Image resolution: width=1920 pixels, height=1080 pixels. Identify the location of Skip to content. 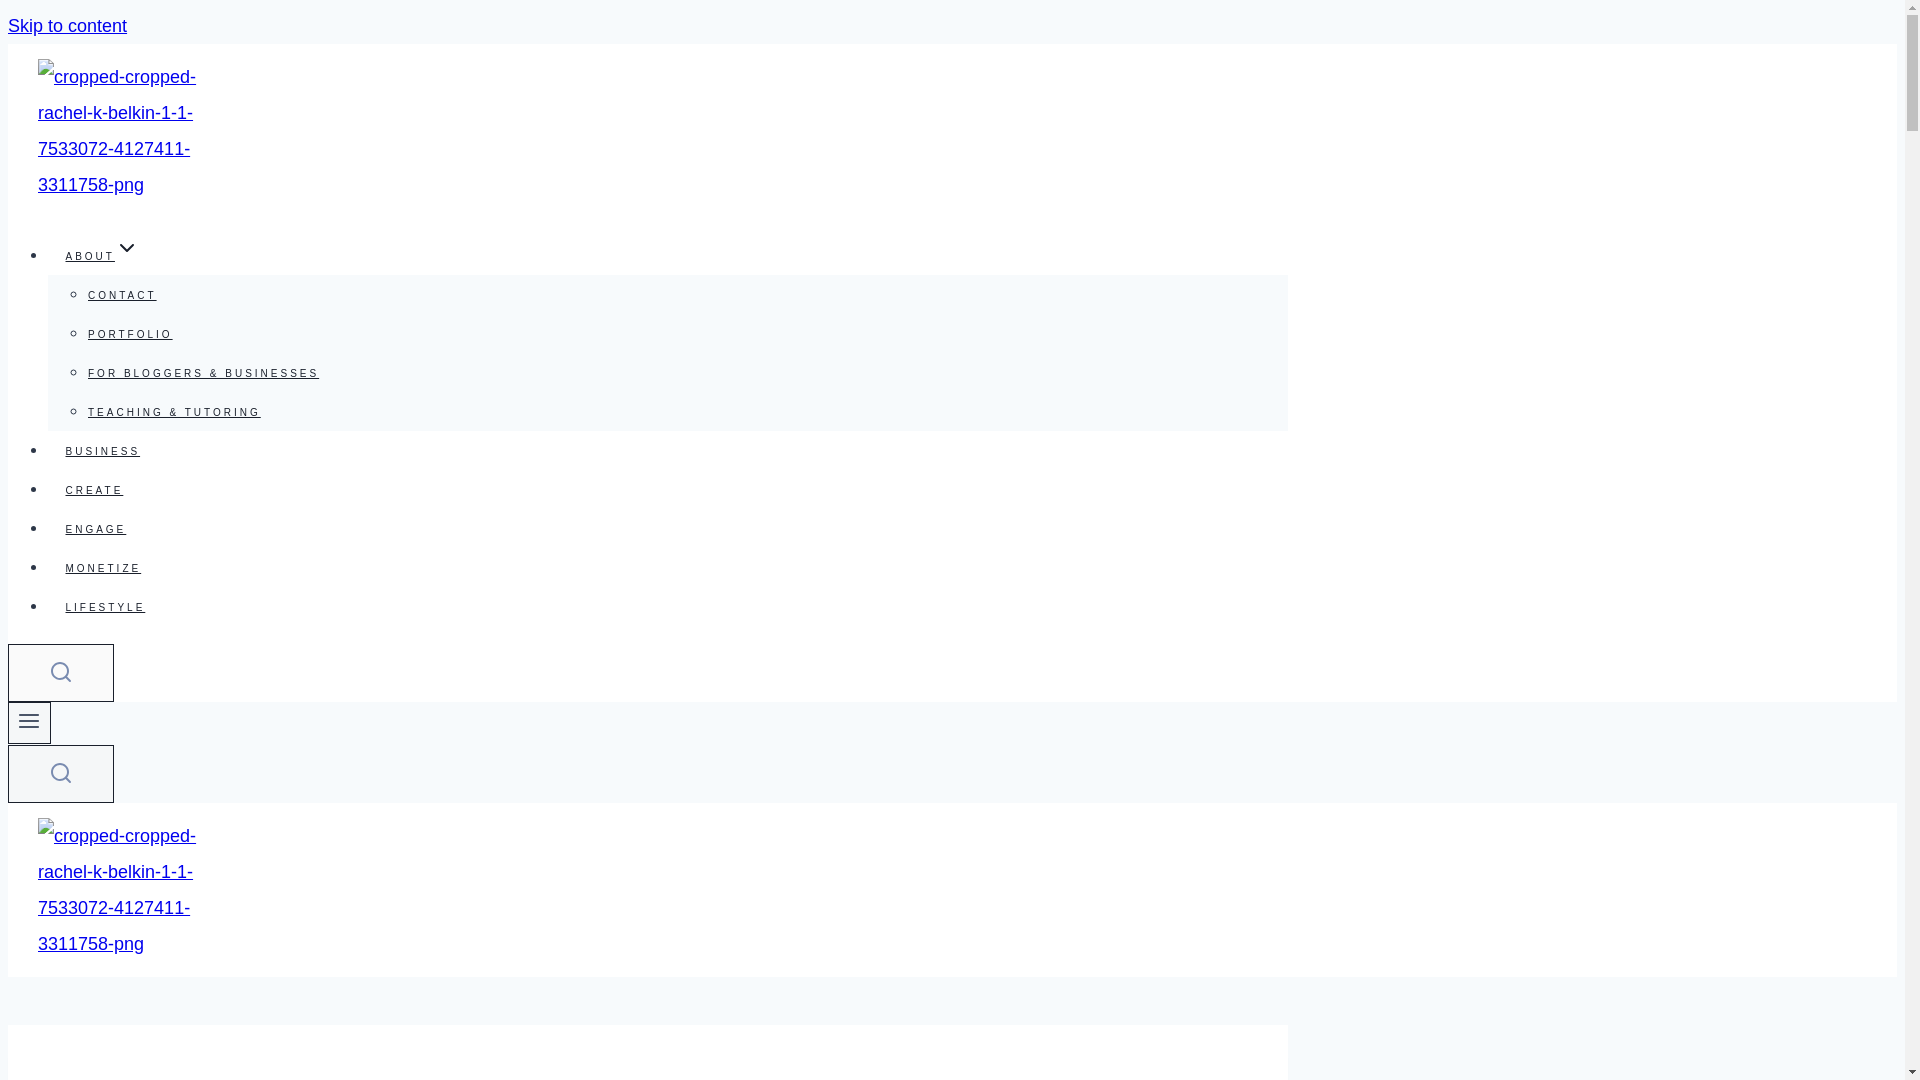
(66, 26).